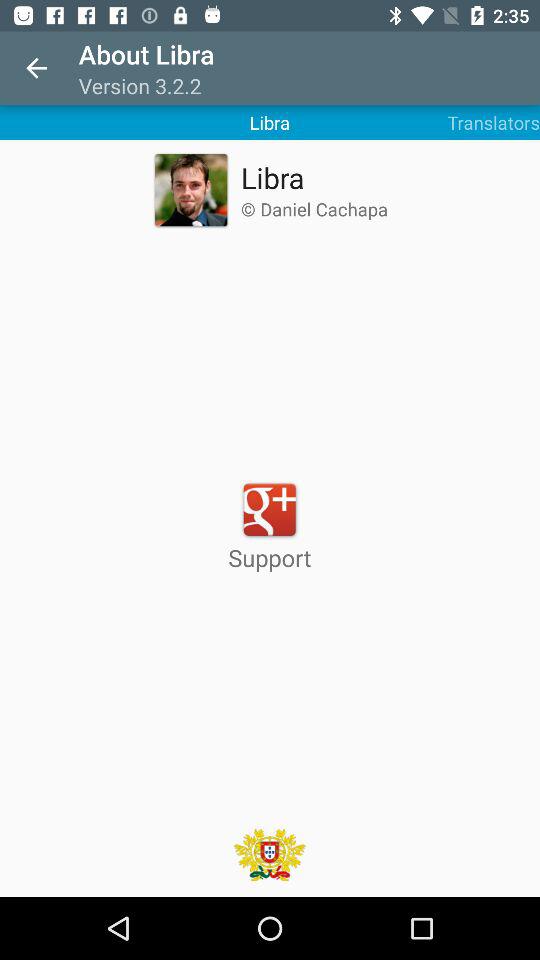 Image resolution: width=540 pixels, height=960 pixels. What do you see at coordinates (270, 526) in the screenshot?
I see `click support at the center` at bounding box center [270, 526].